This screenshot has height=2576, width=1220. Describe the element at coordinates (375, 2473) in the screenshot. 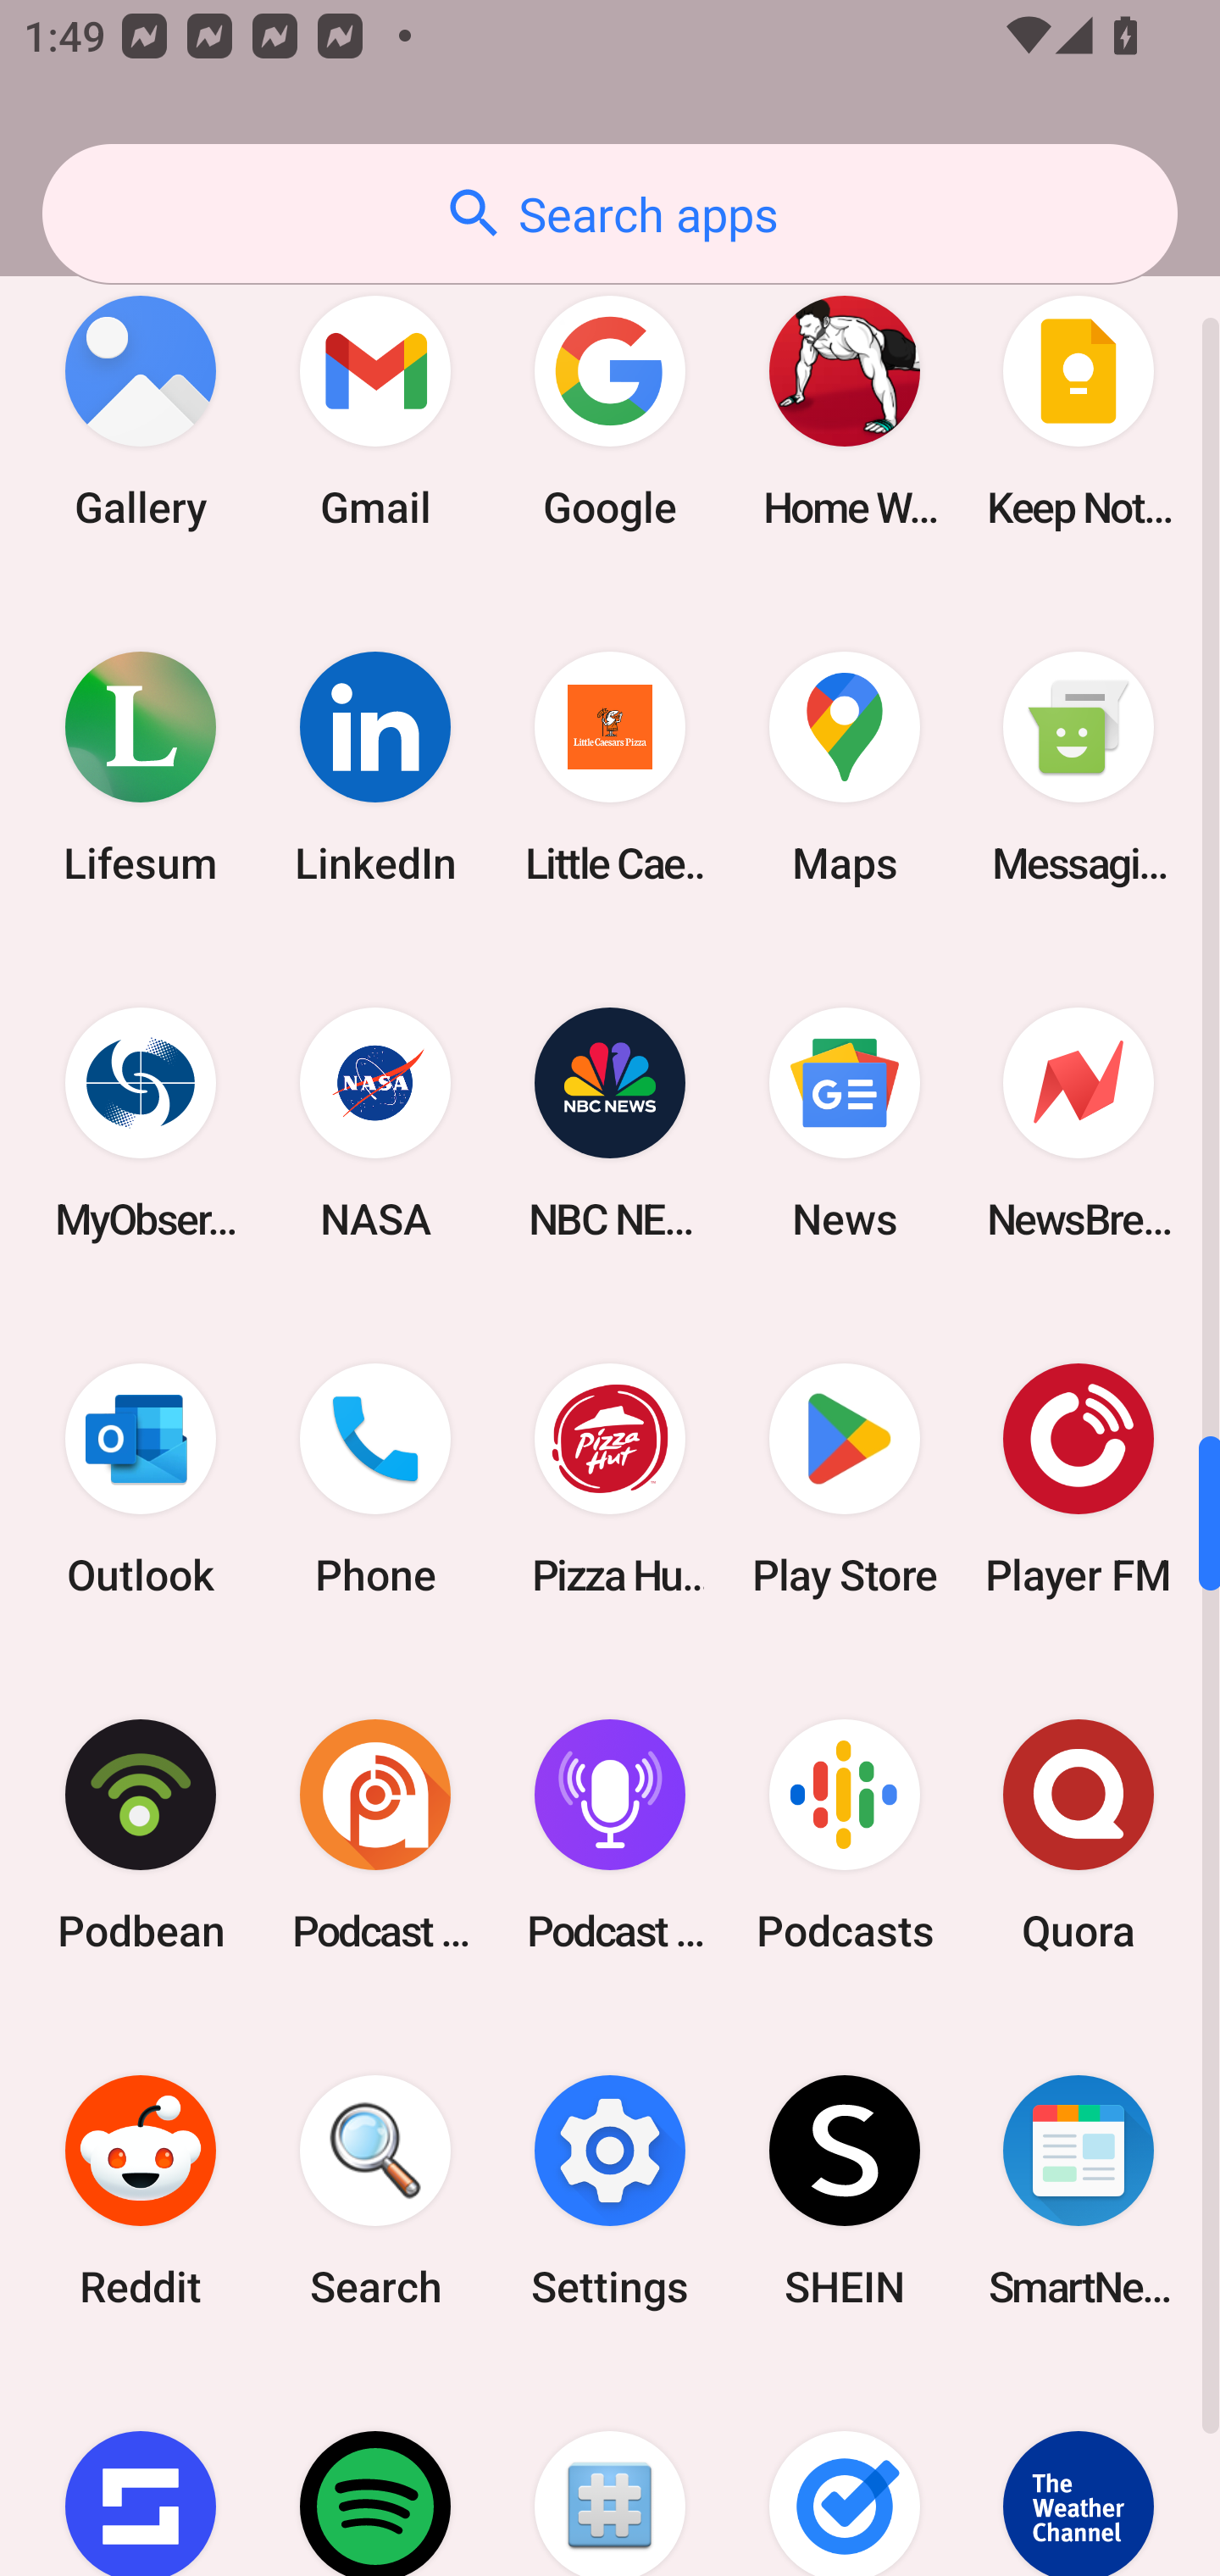

I see `Spotify` at that location.